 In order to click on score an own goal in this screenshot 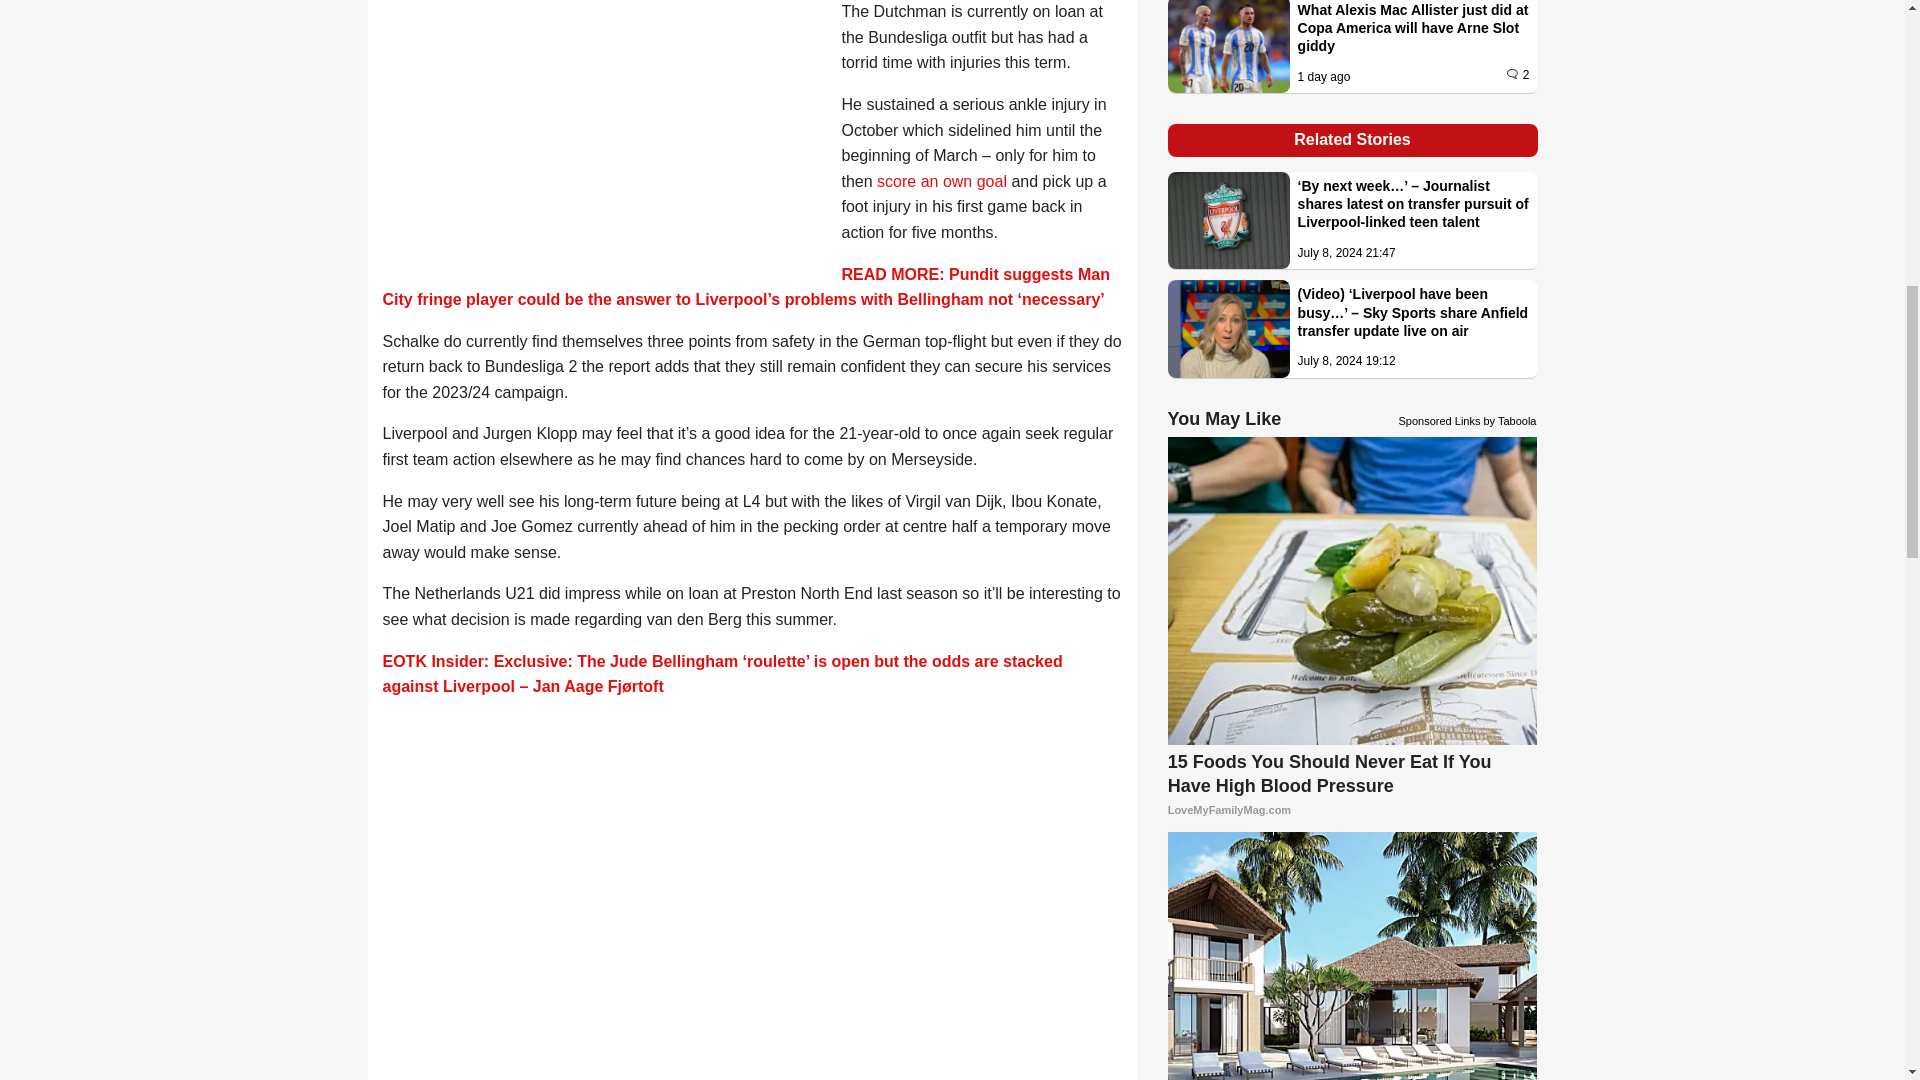, I will do `click(942, 181)`.